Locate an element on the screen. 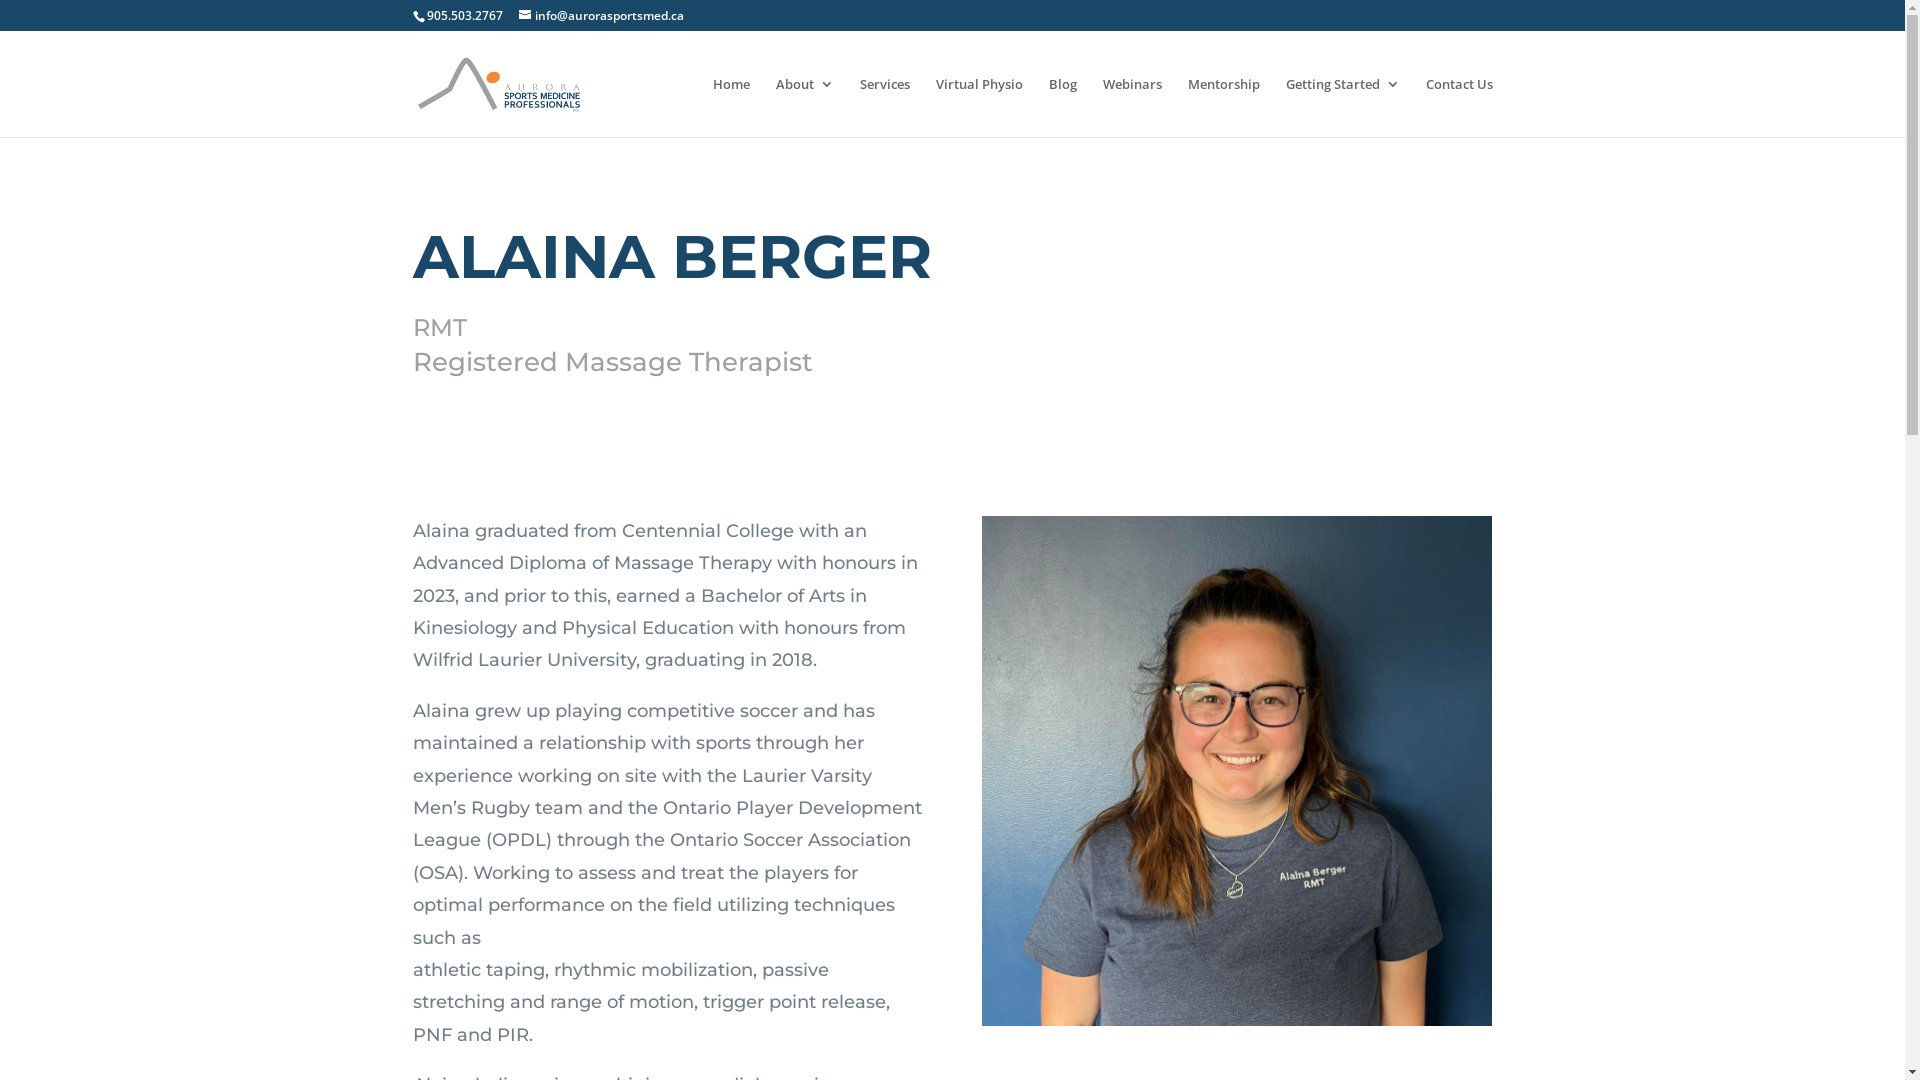  About is located at coordinates (805, 107).